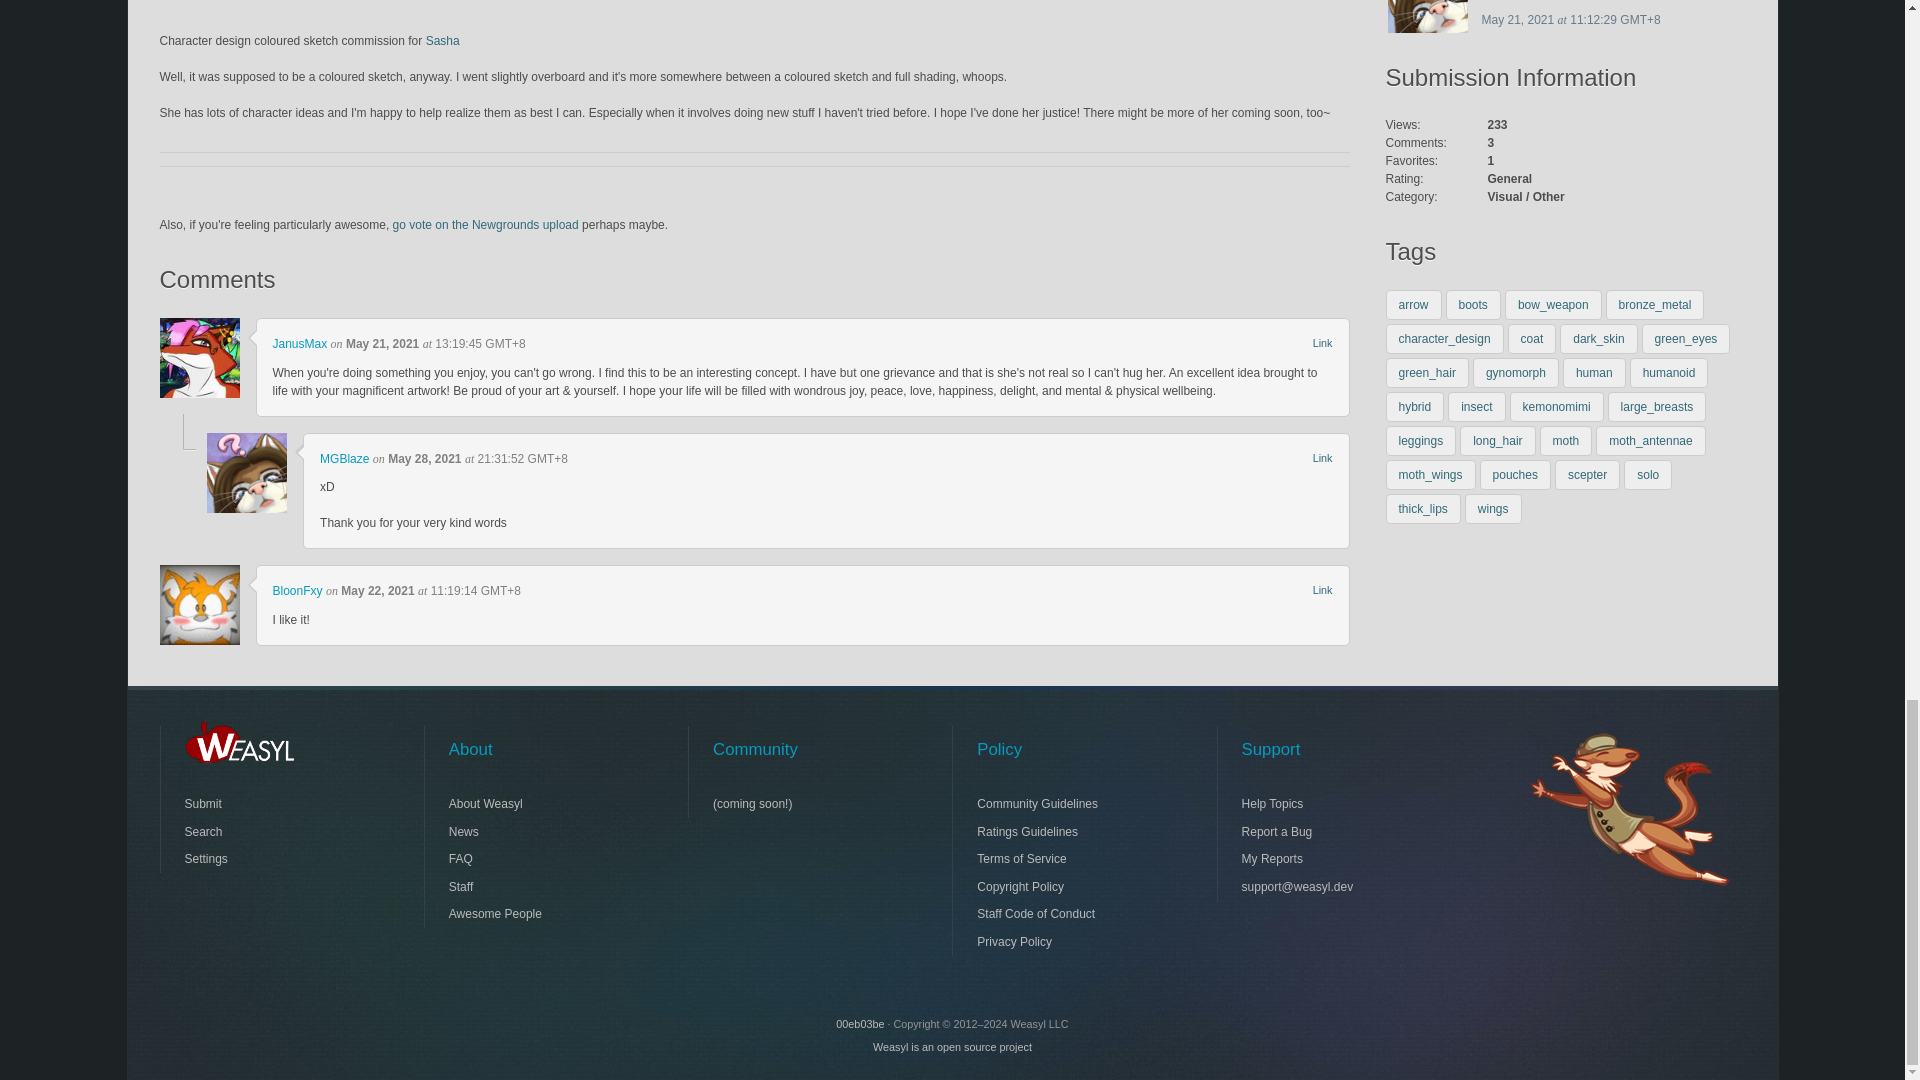 This screenshot has height=1080, width=1920. I want to click on human, so click(1594, 372).